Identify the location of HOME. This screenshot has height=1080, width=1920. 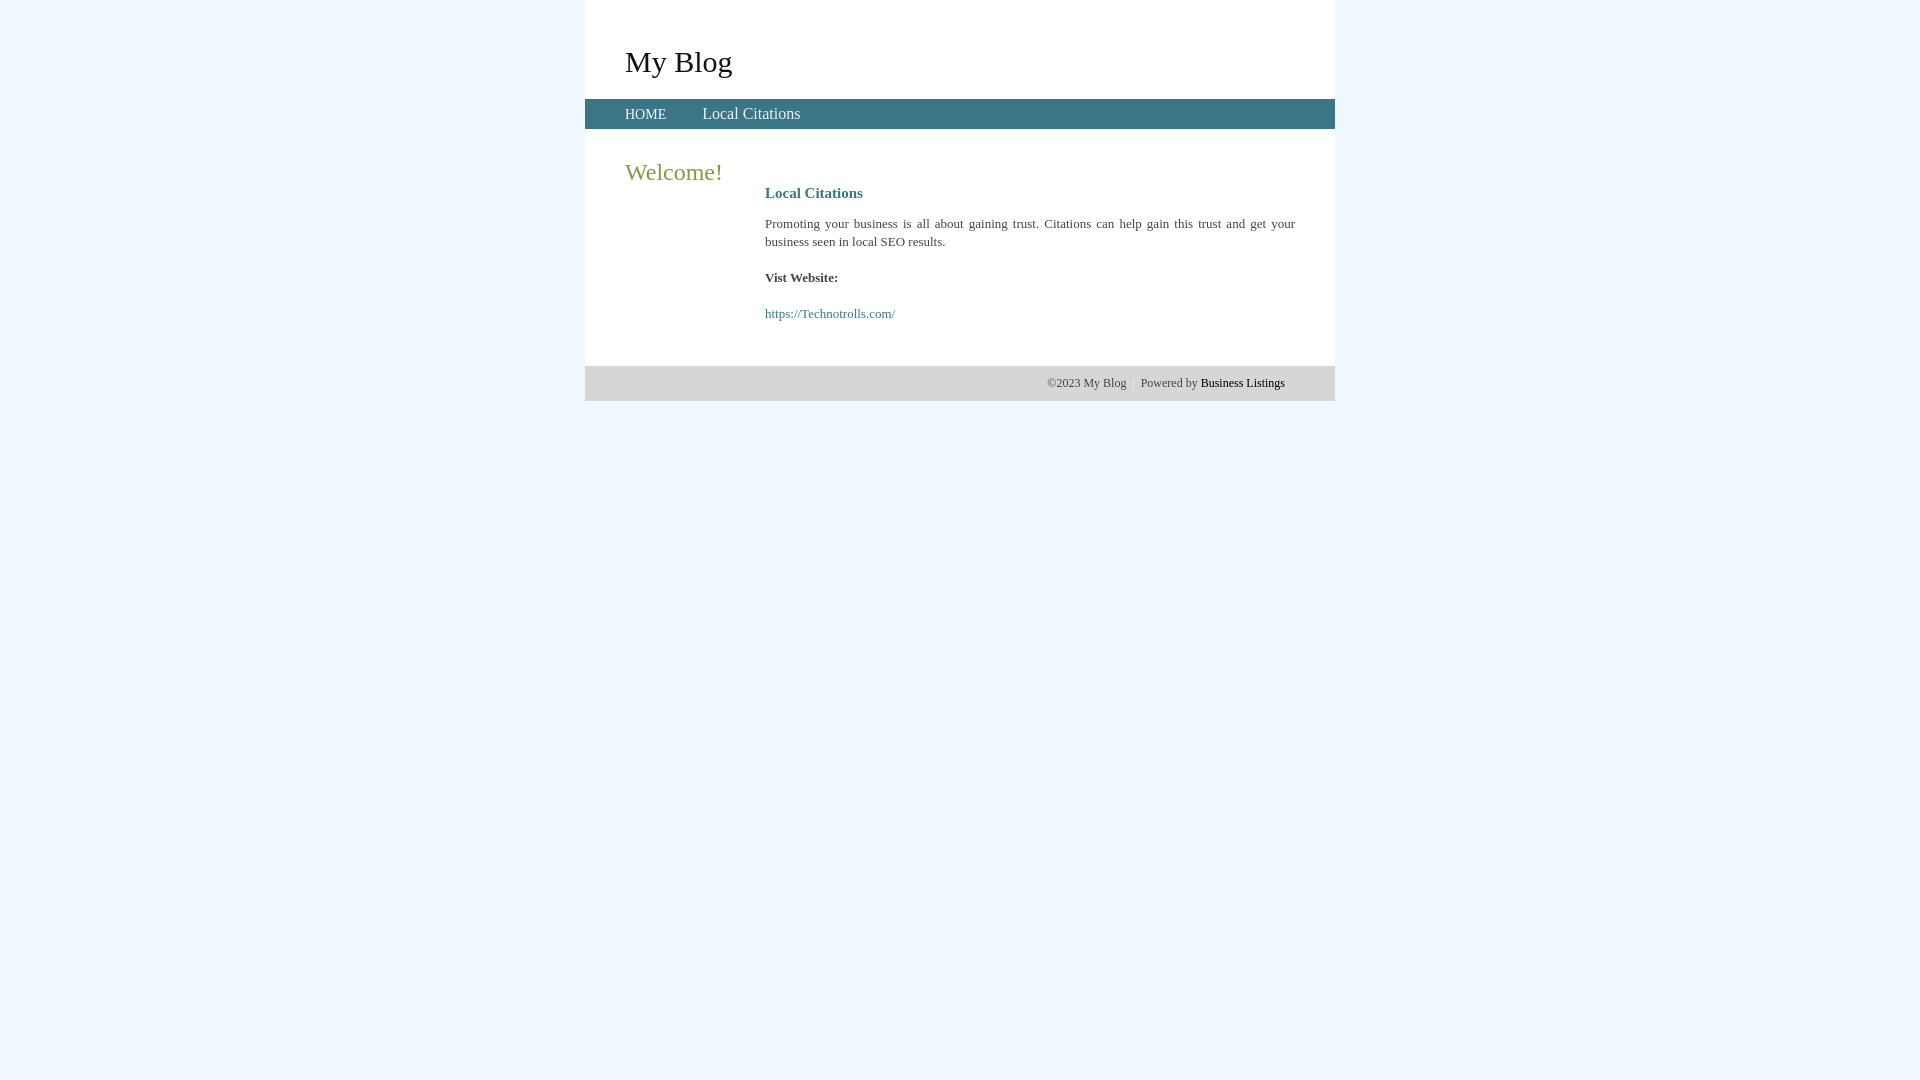
(646, 114).